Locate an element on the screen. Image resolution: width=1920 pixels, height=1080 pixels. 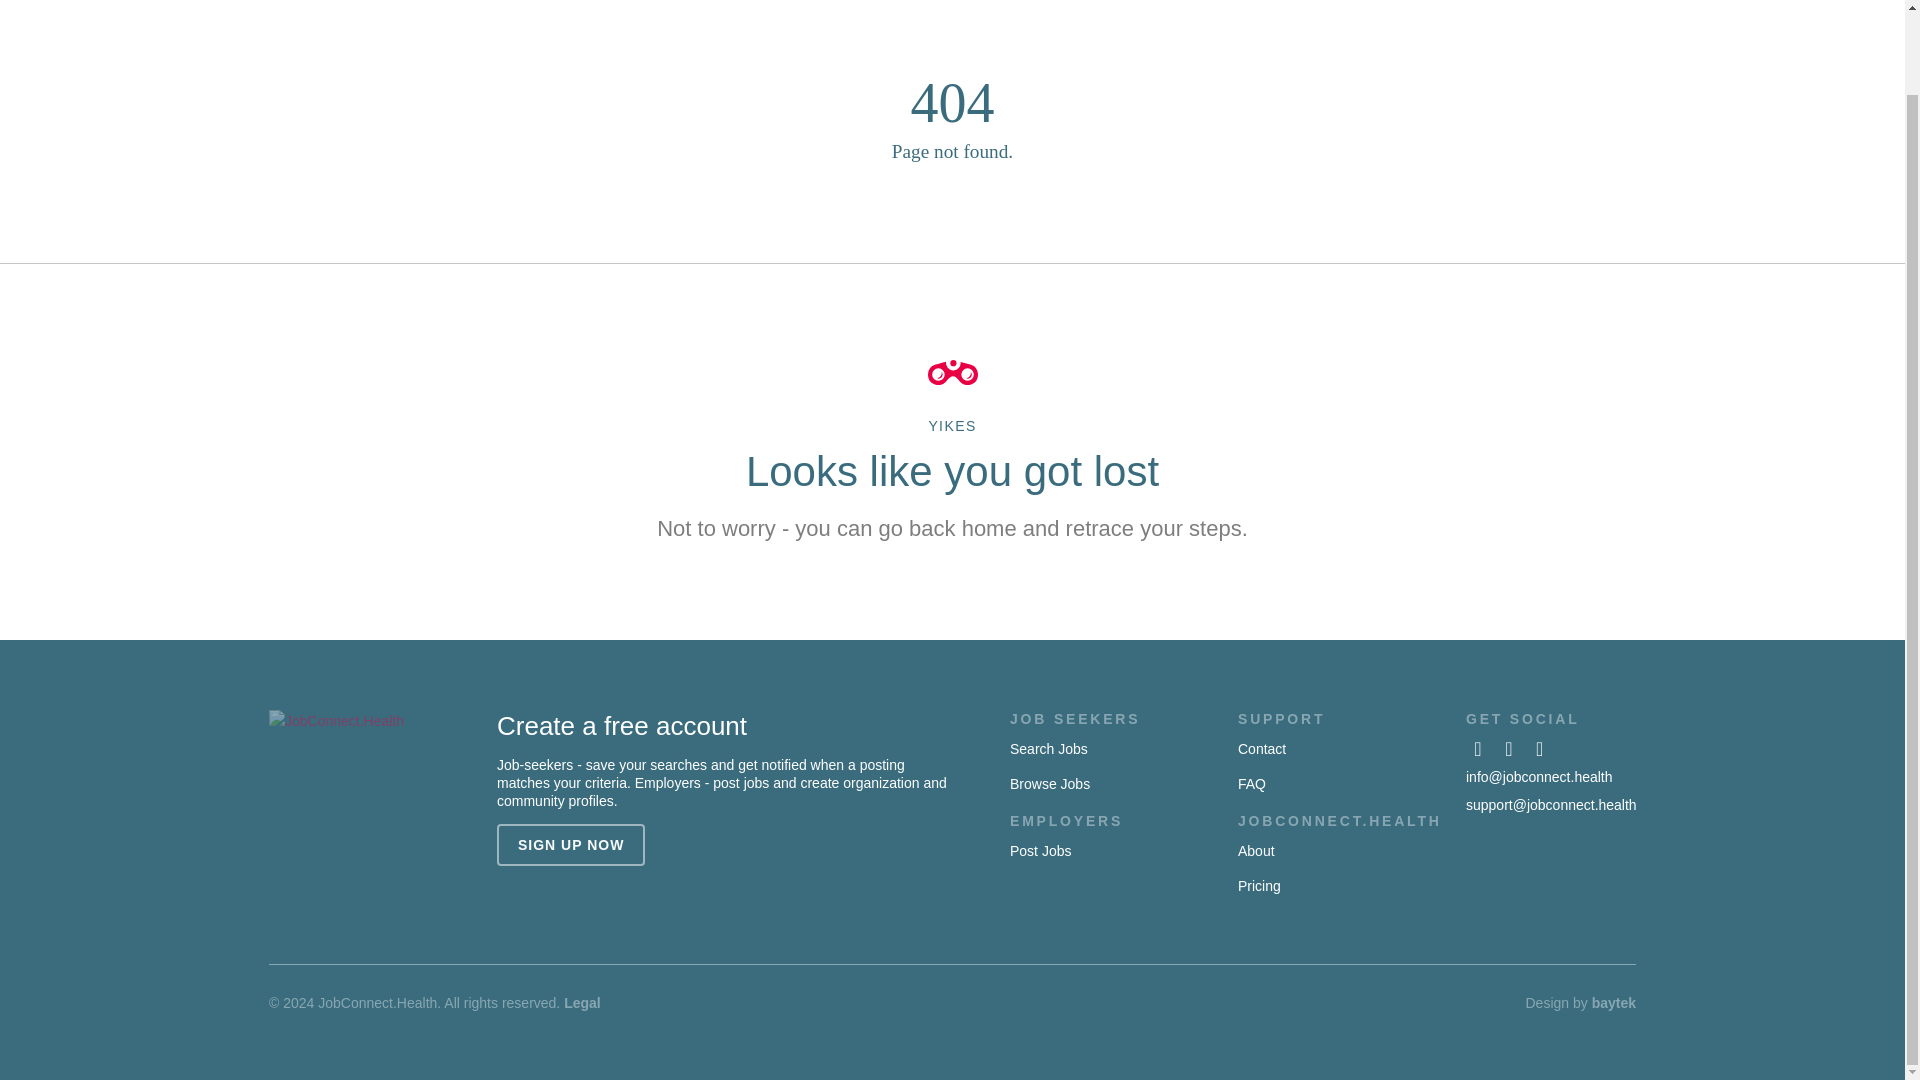
Legal is located at coordinates (582, 1002).